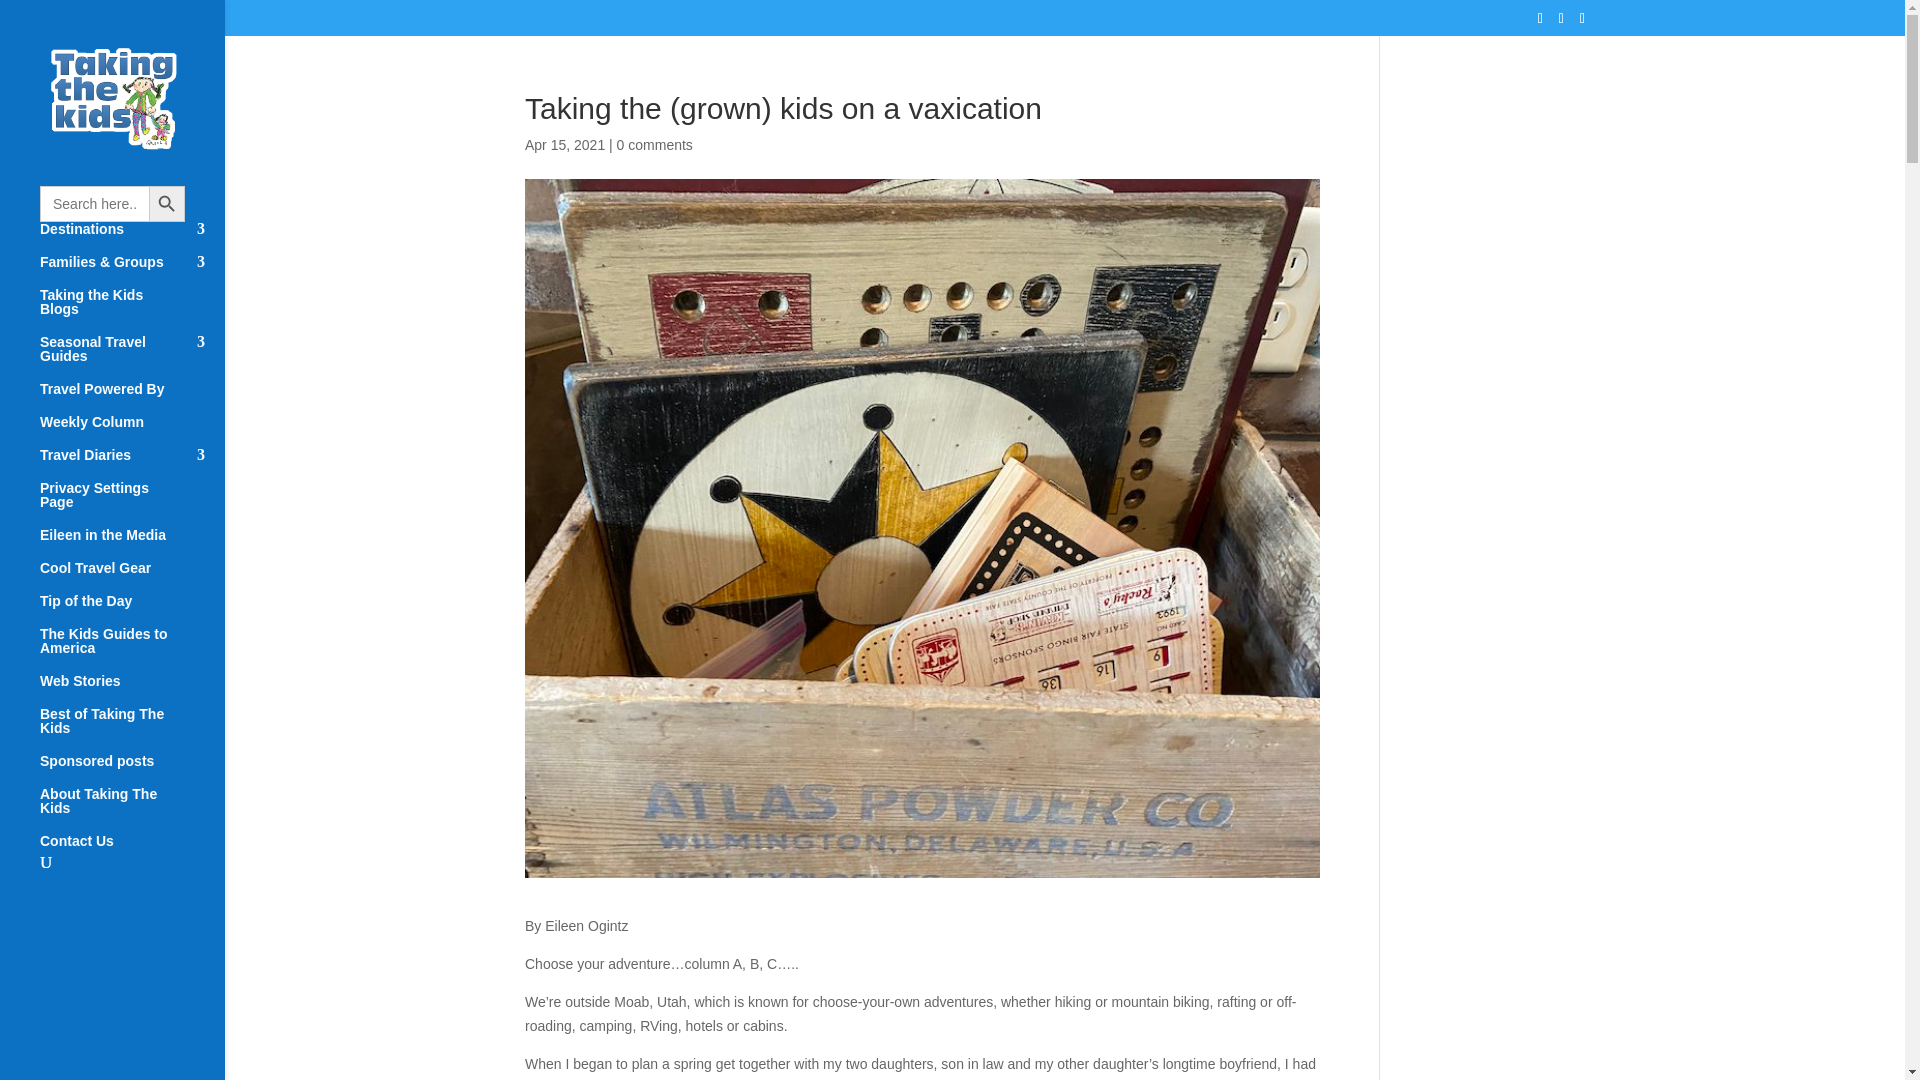  Describe the element at coordinates (132, 690) in the screenshot. I see `Web Stories` at that location.